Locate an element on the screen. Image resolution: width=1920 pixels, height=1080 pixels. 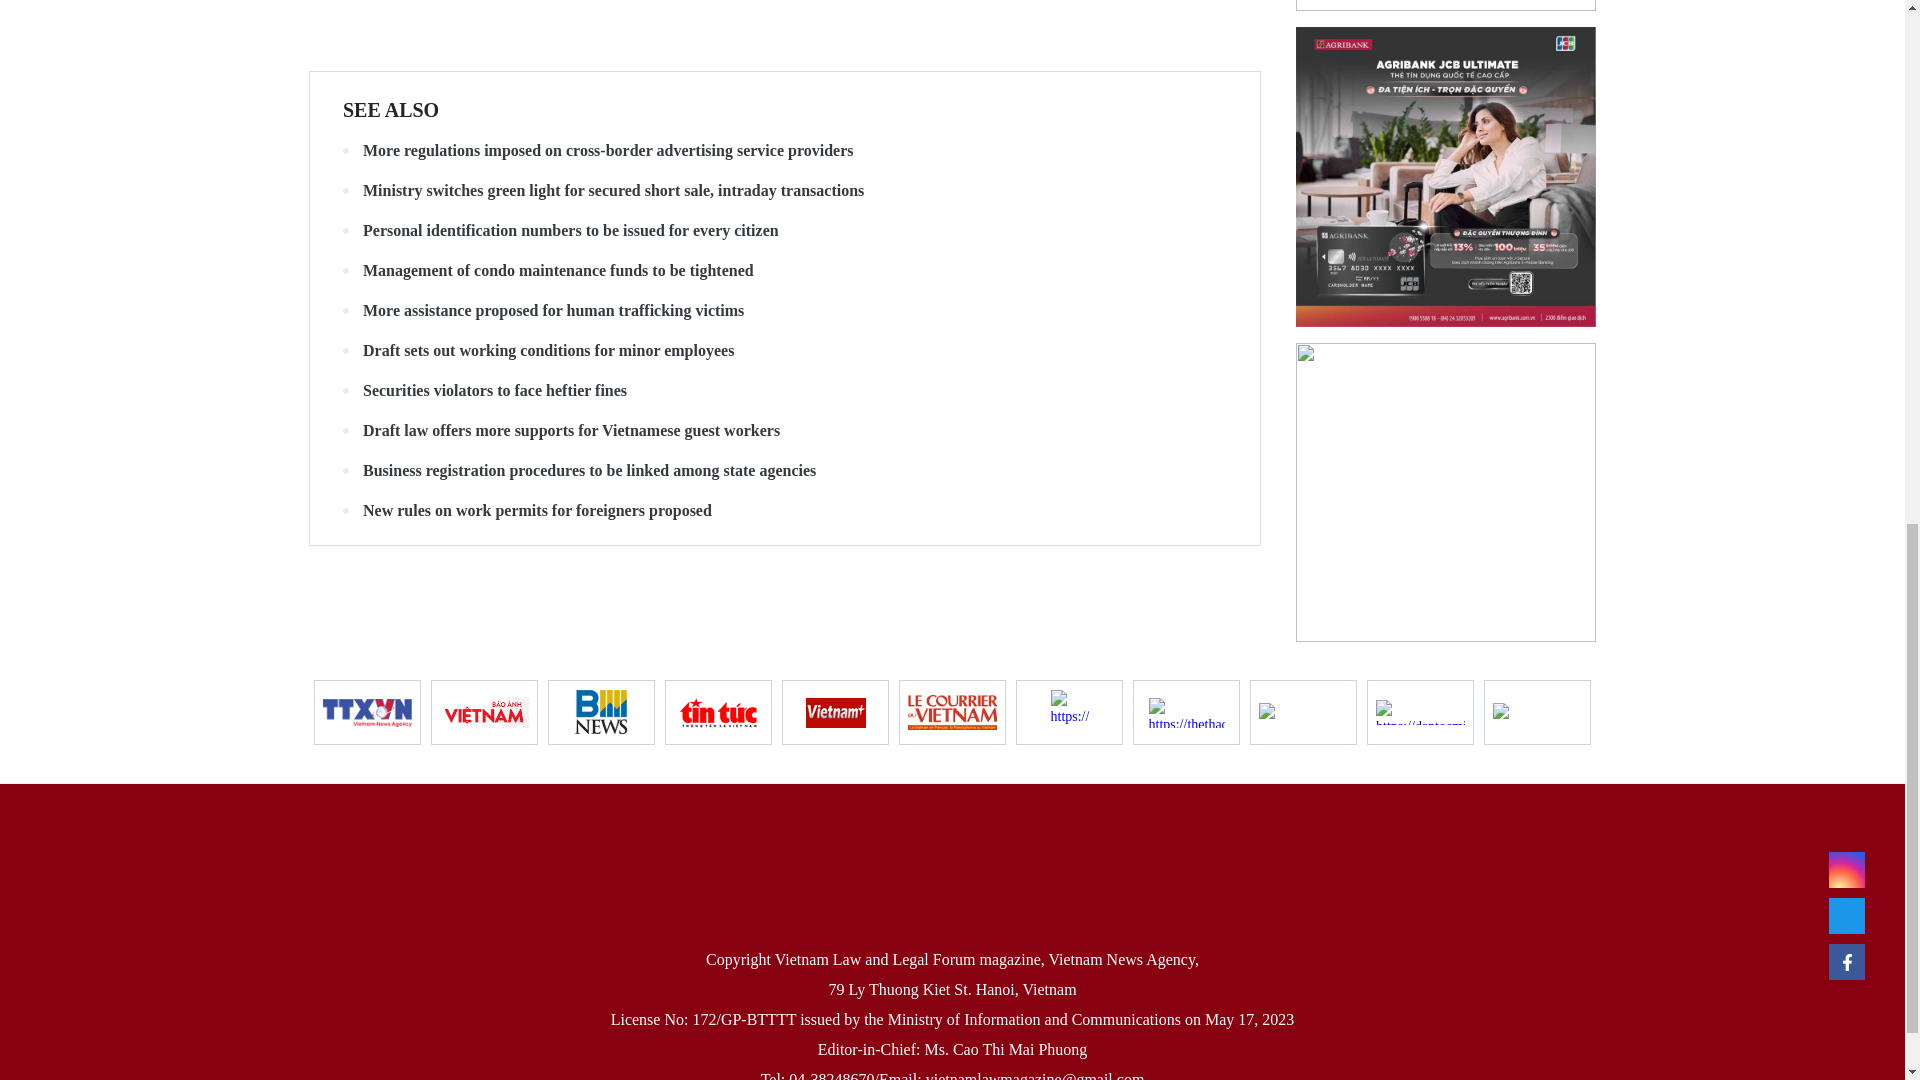
SEE ALSO is located at coordinates (391, 110).